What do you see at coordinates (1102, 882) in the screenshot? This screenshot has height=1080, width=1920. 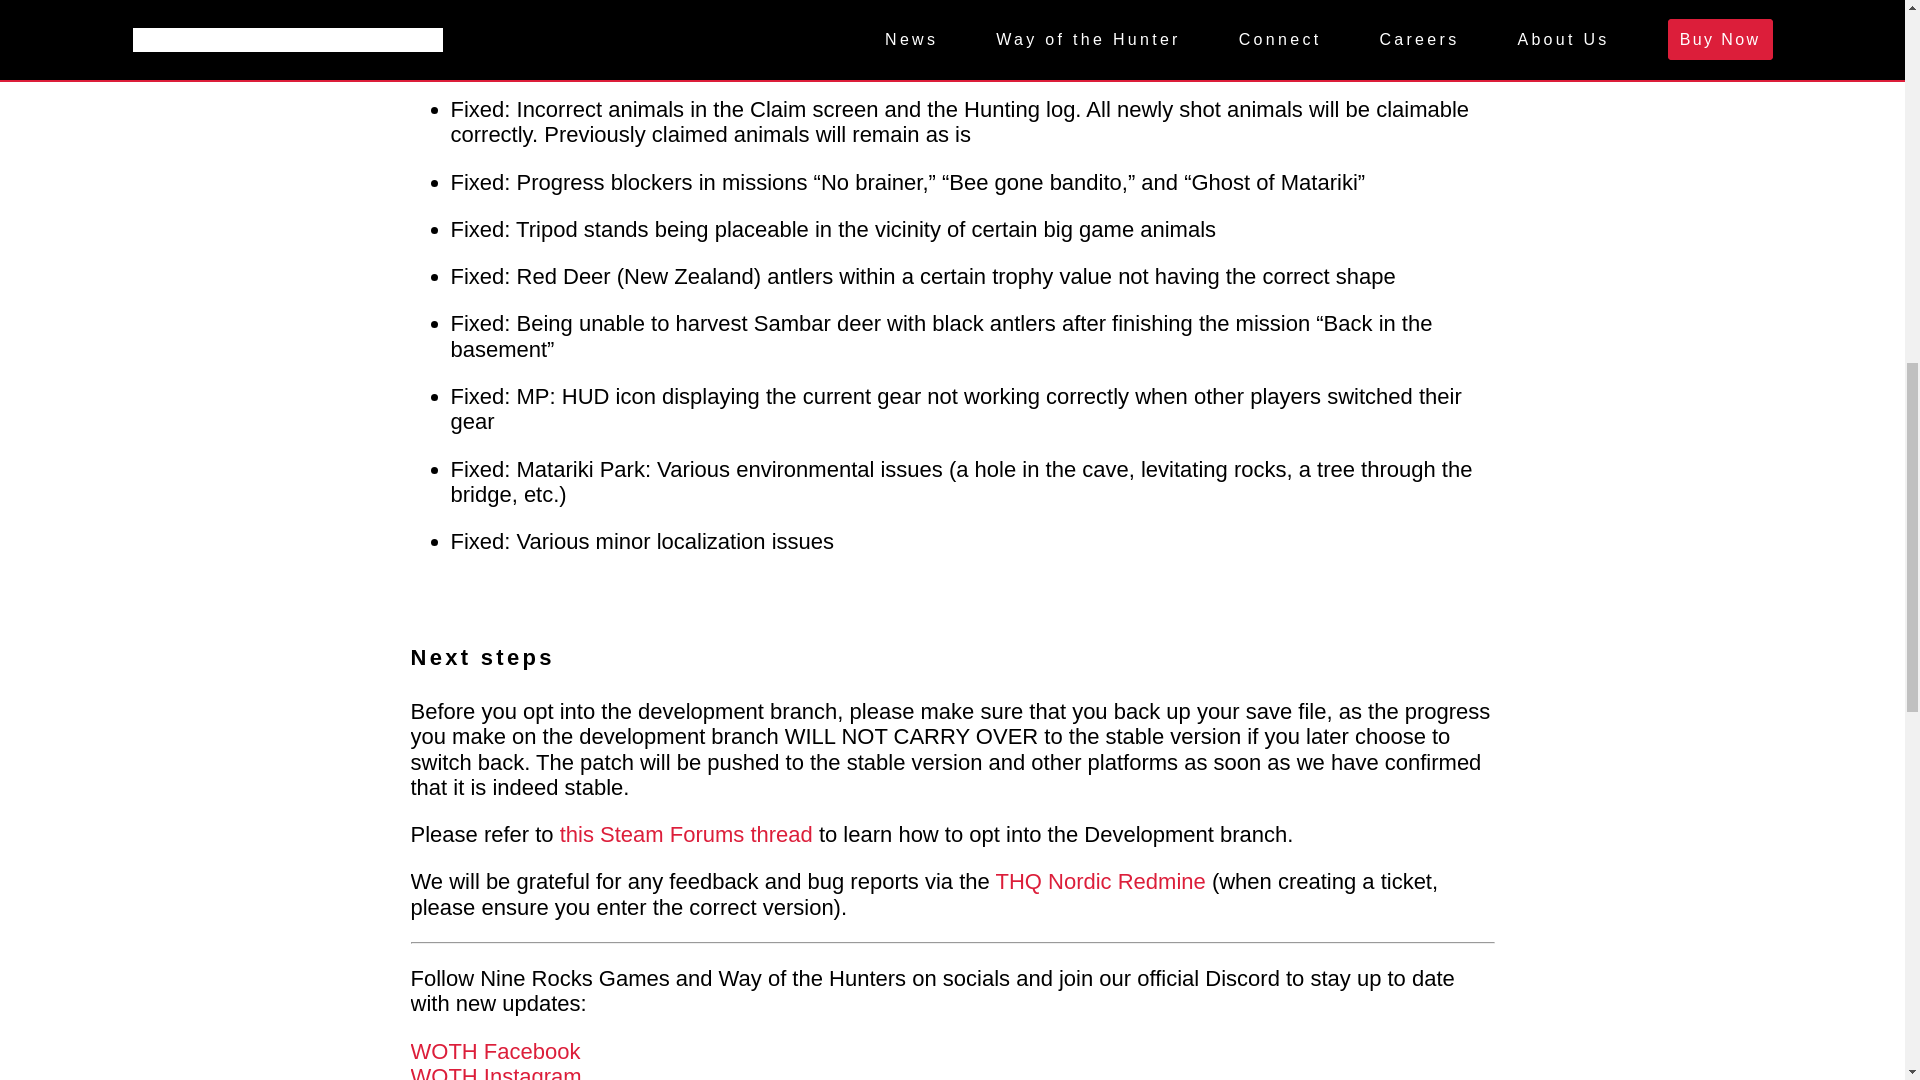 I see `THQ Nordic Redmine` at bounding box center [1102, 882].